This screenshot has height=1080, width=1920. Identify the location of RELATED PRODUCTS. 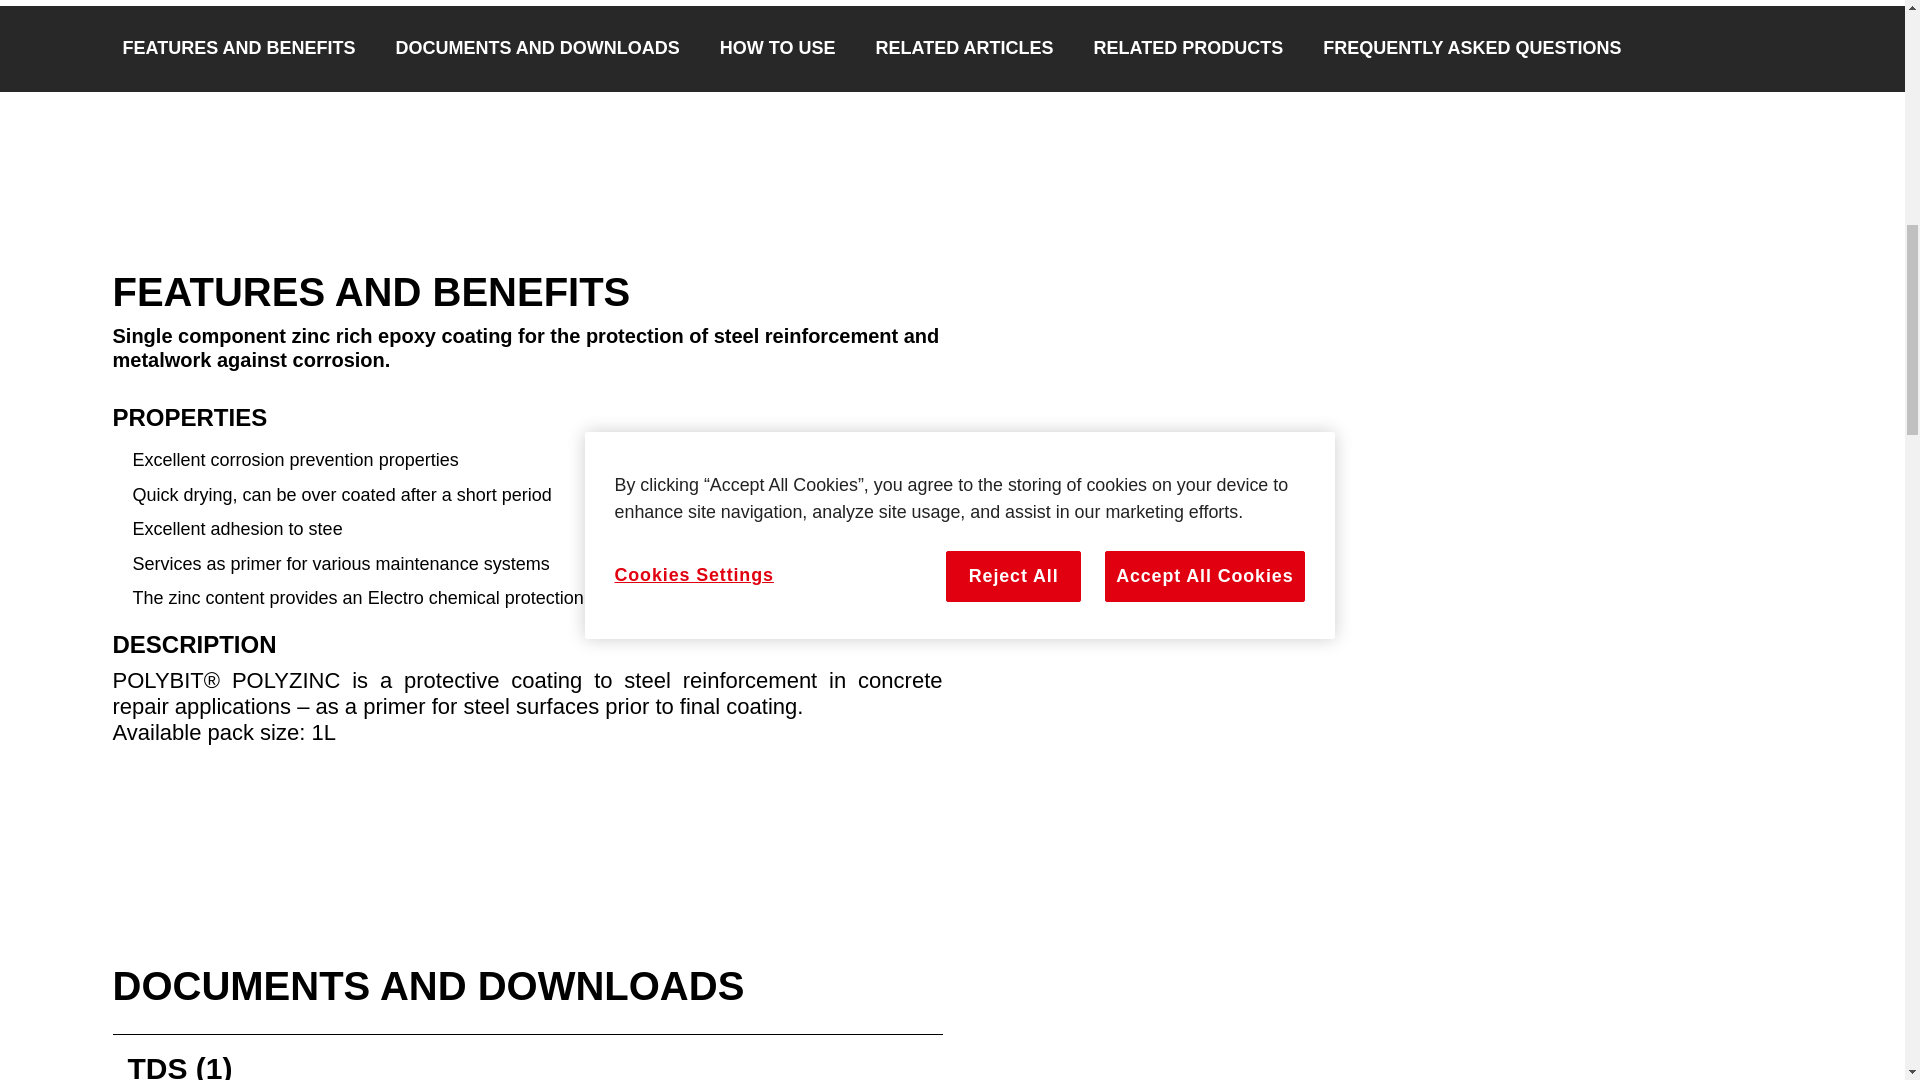
(1189, 49).